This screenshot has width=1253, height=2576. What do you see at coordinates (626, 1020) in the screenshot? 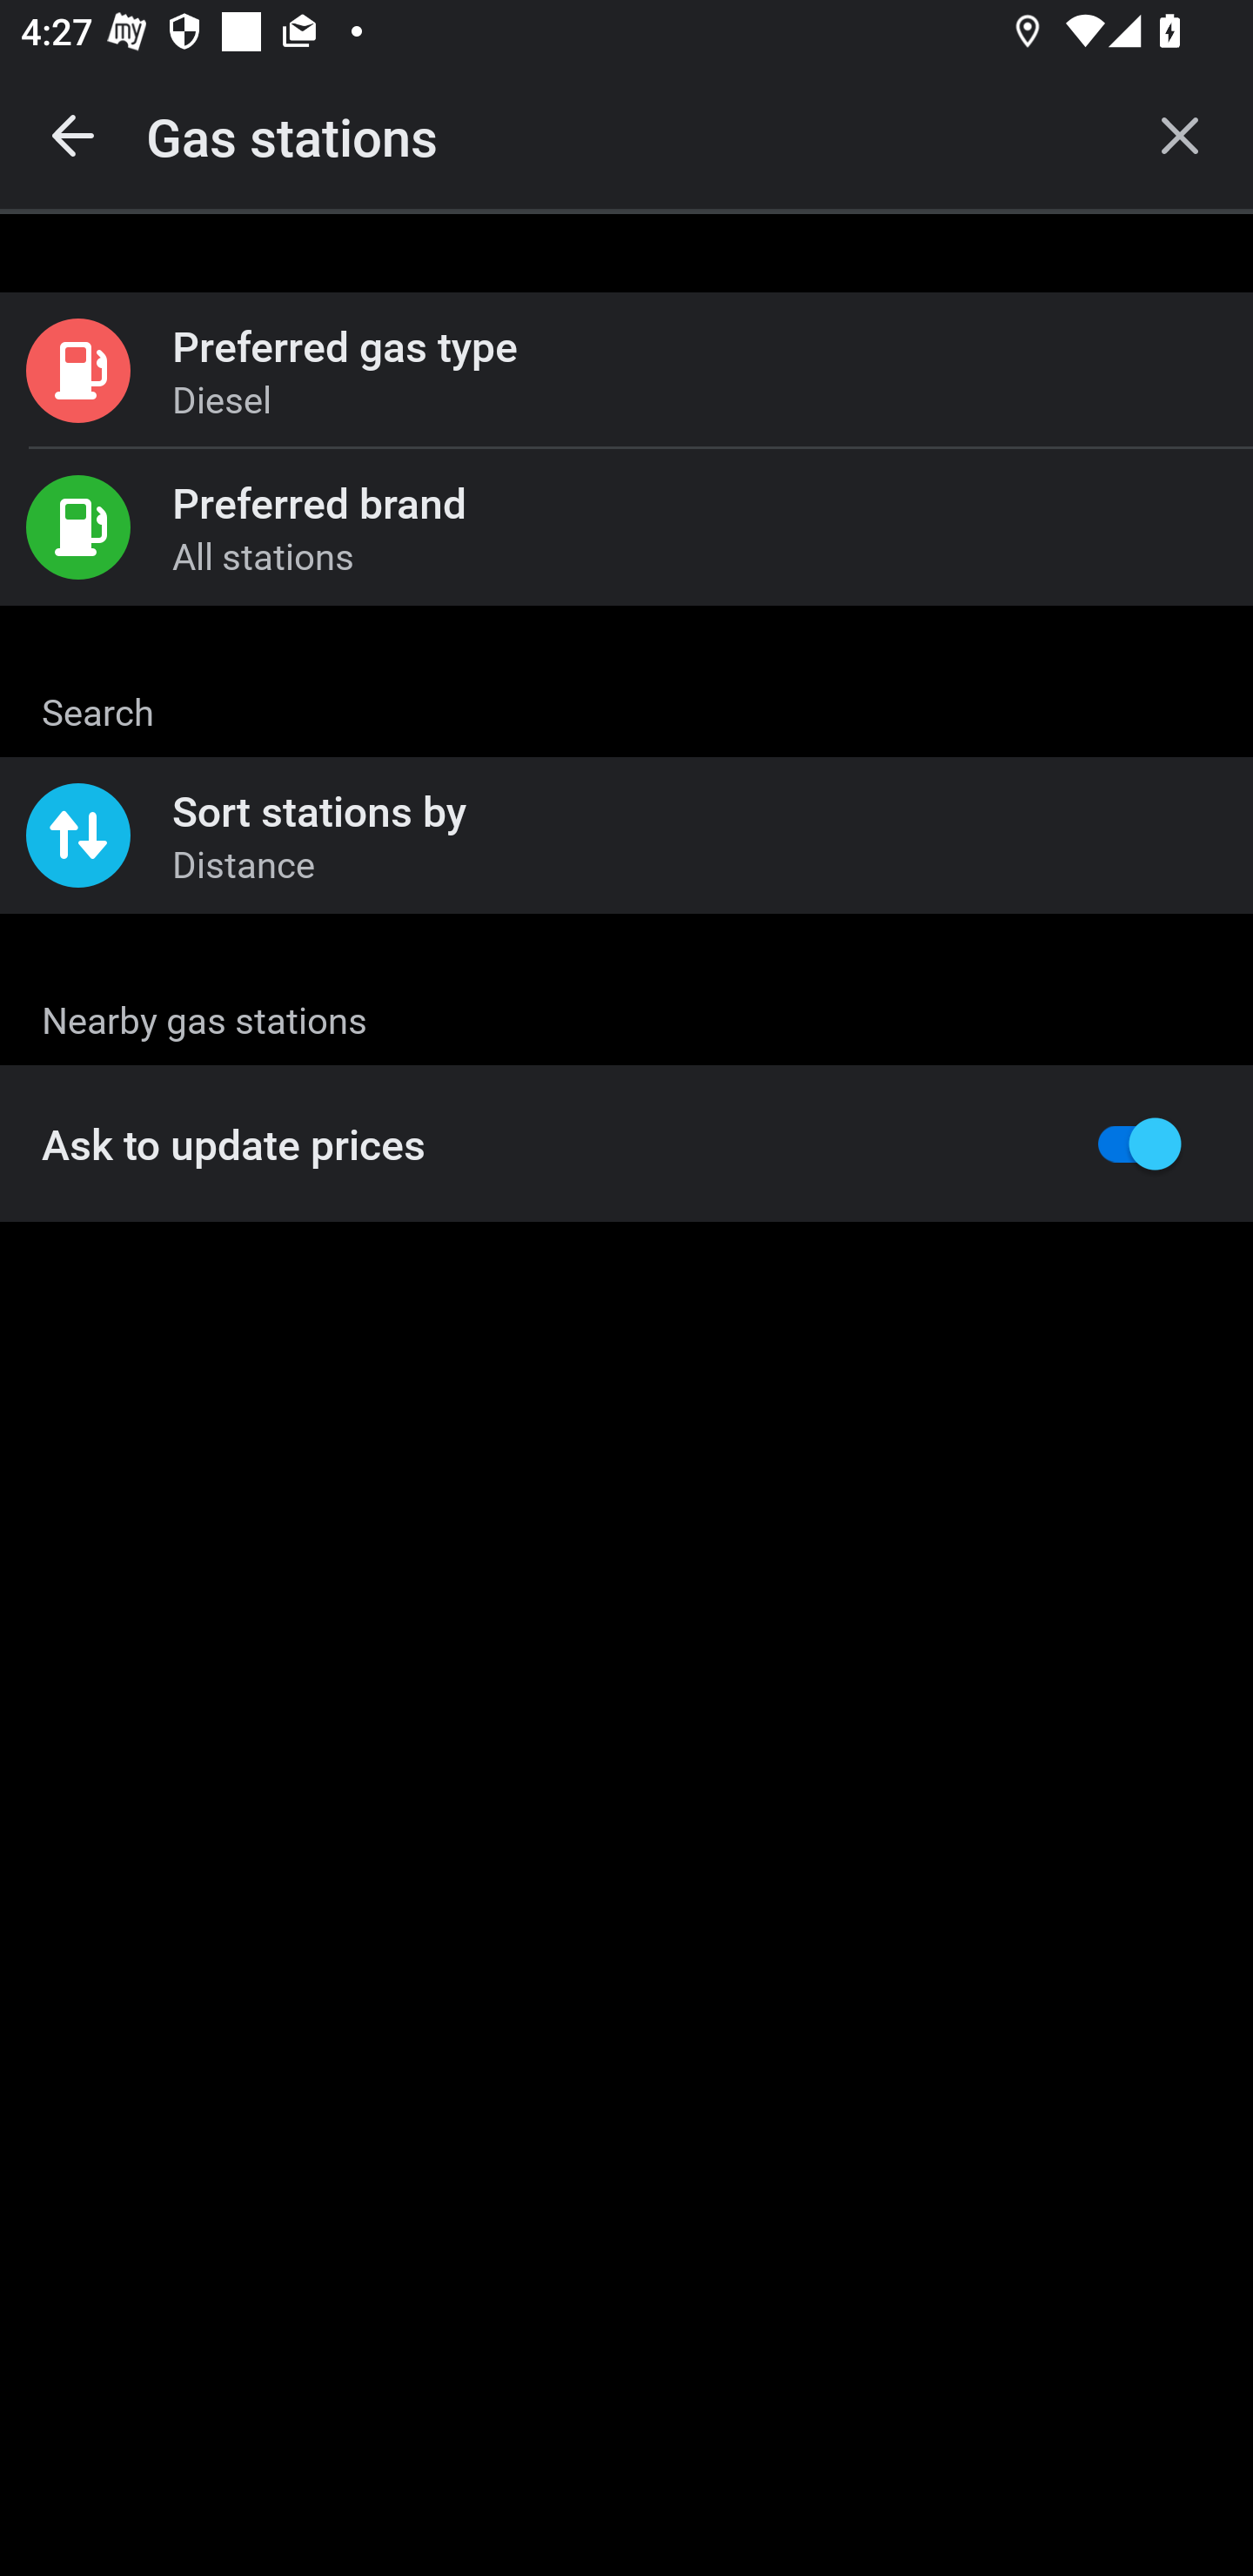
I see `ACTION_CELL_ICON Settings ACTION_CELL_TEXT` at bounding box center [626, 1020].